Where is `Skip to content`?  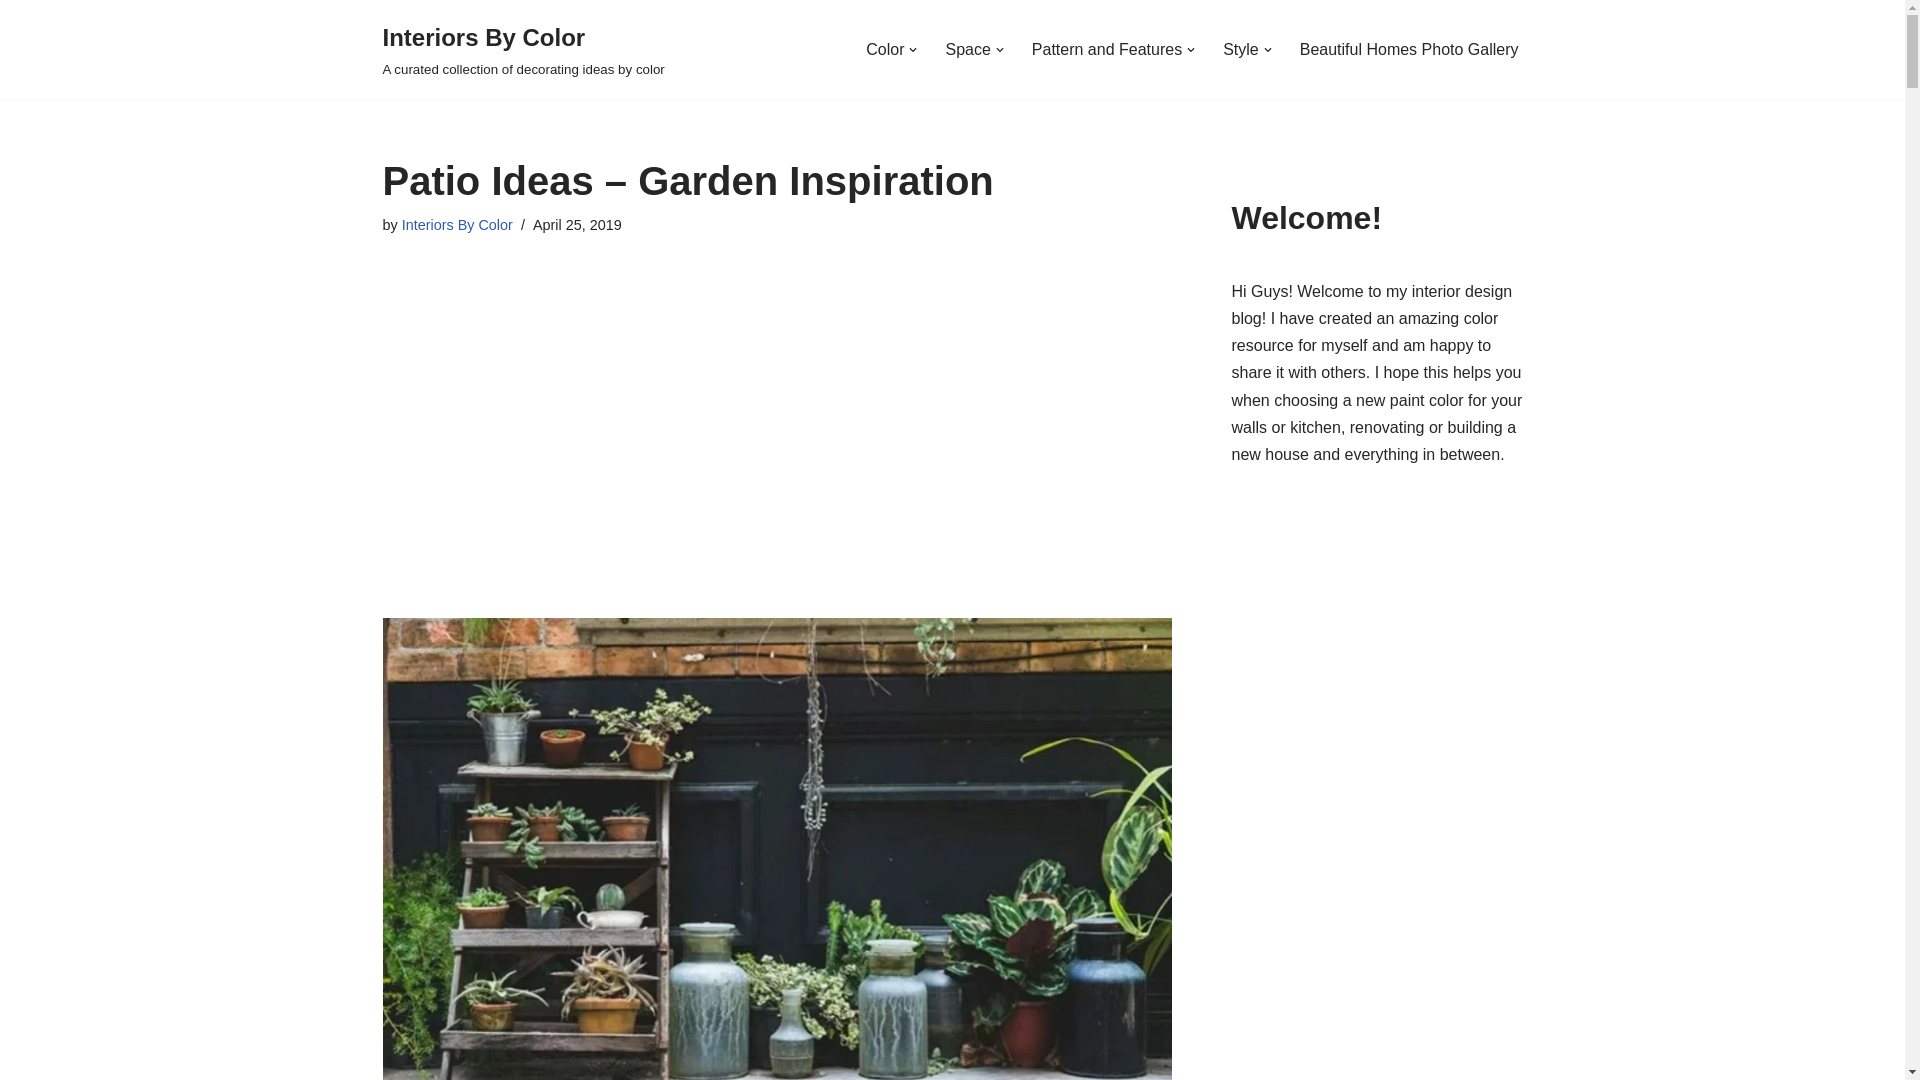
Skip to content is located at coordinates (15, 42).